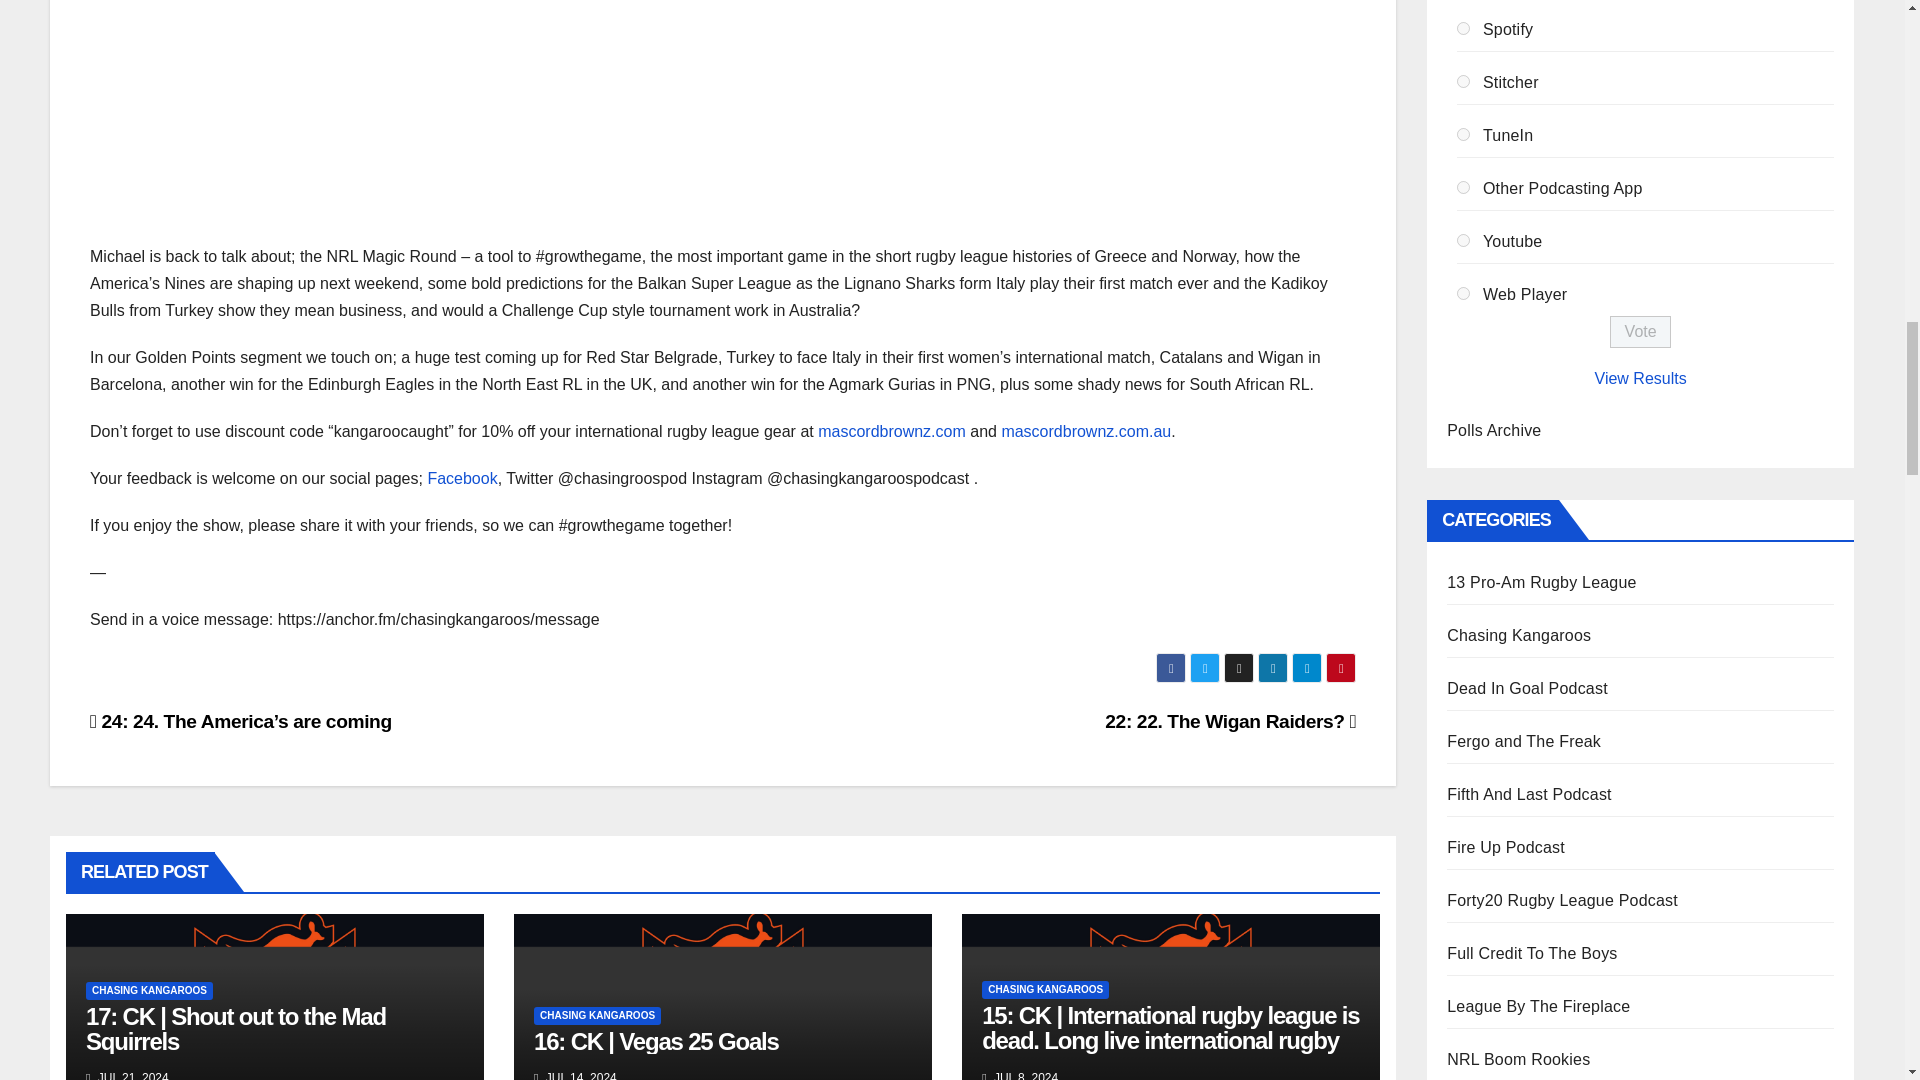  What do you see at coordinates (891, 431) in the screenshot?
I see `mascordbrownz.com` at bounding box center [891, 431].